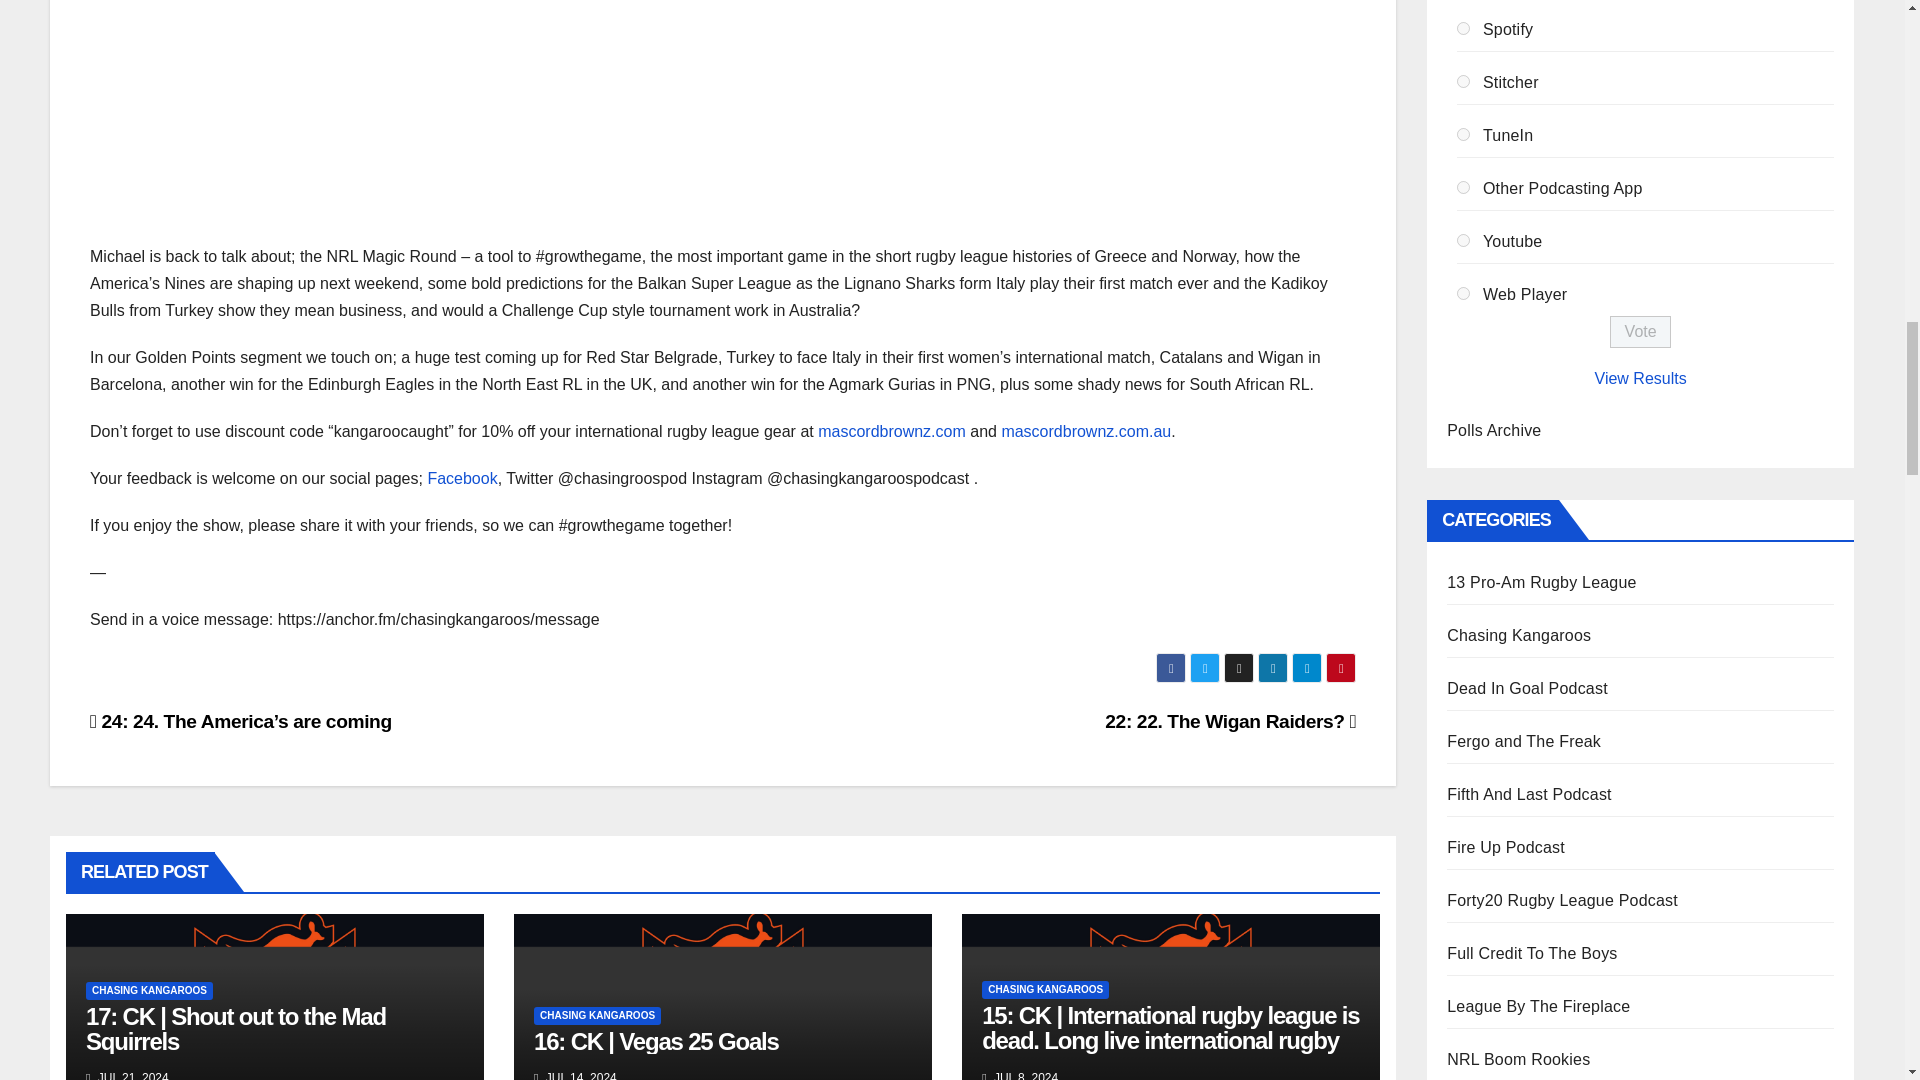  What do you see at coordinates (891, 431) in the screenshot?
I see `mascordbrownz.com` at bounding box center [891, 431].